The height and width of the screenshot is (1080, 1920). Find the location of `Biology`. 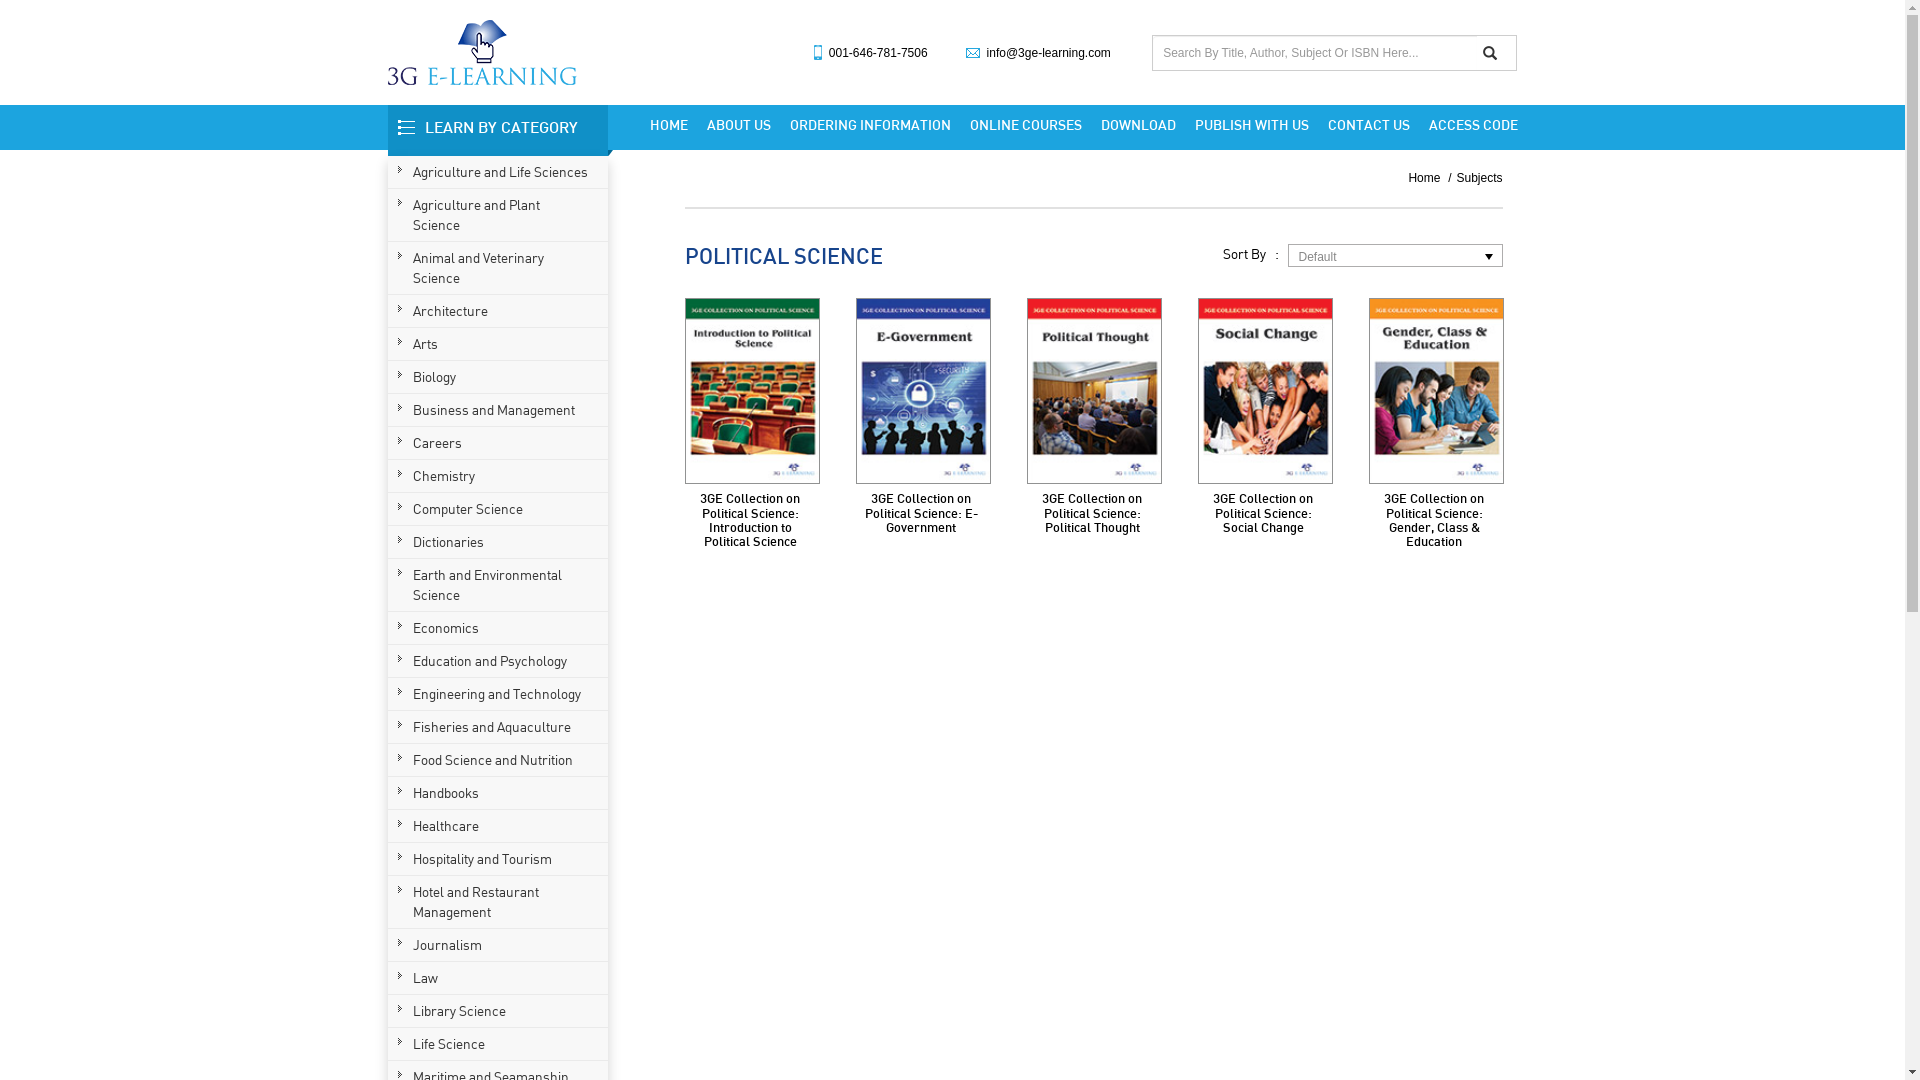

Biology is located at coordinates (500, 377).